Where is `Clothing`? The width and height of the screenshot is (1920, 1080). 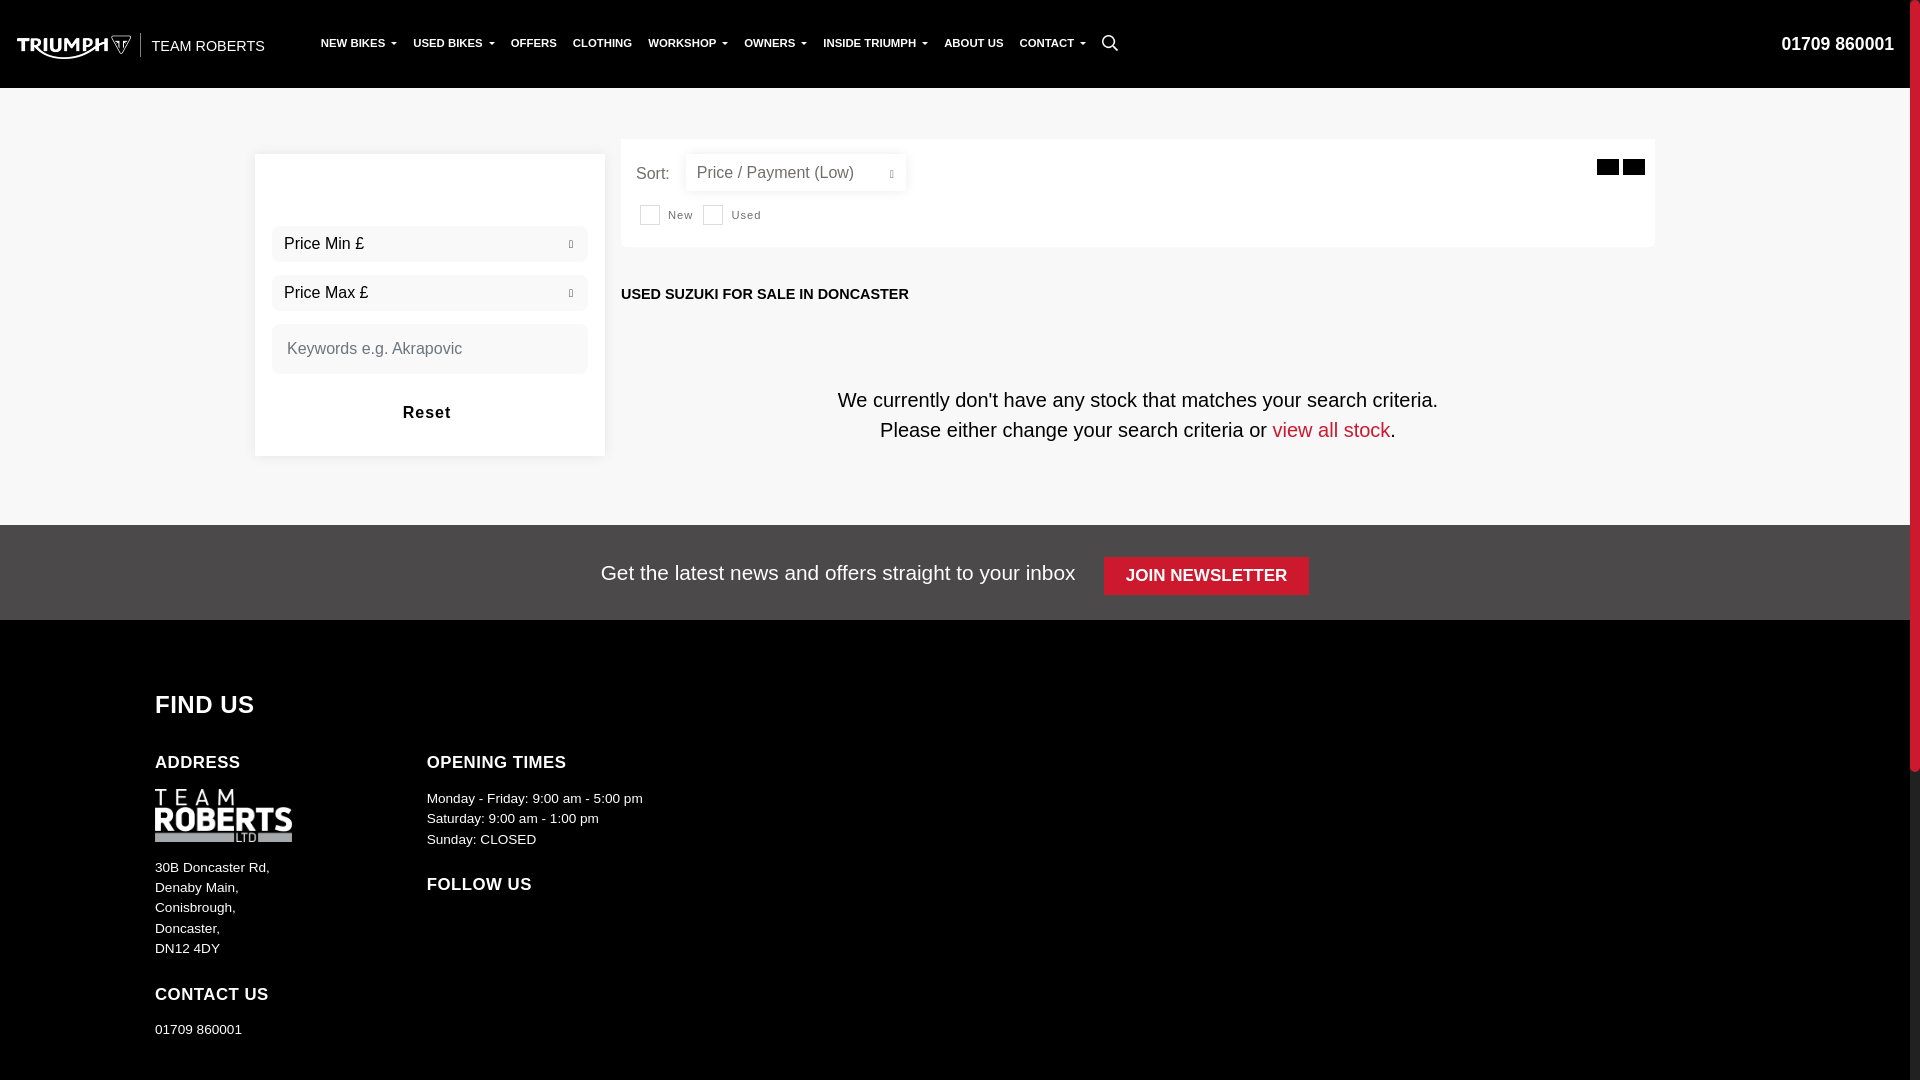
Clothing is located at coordinates (602, 44).